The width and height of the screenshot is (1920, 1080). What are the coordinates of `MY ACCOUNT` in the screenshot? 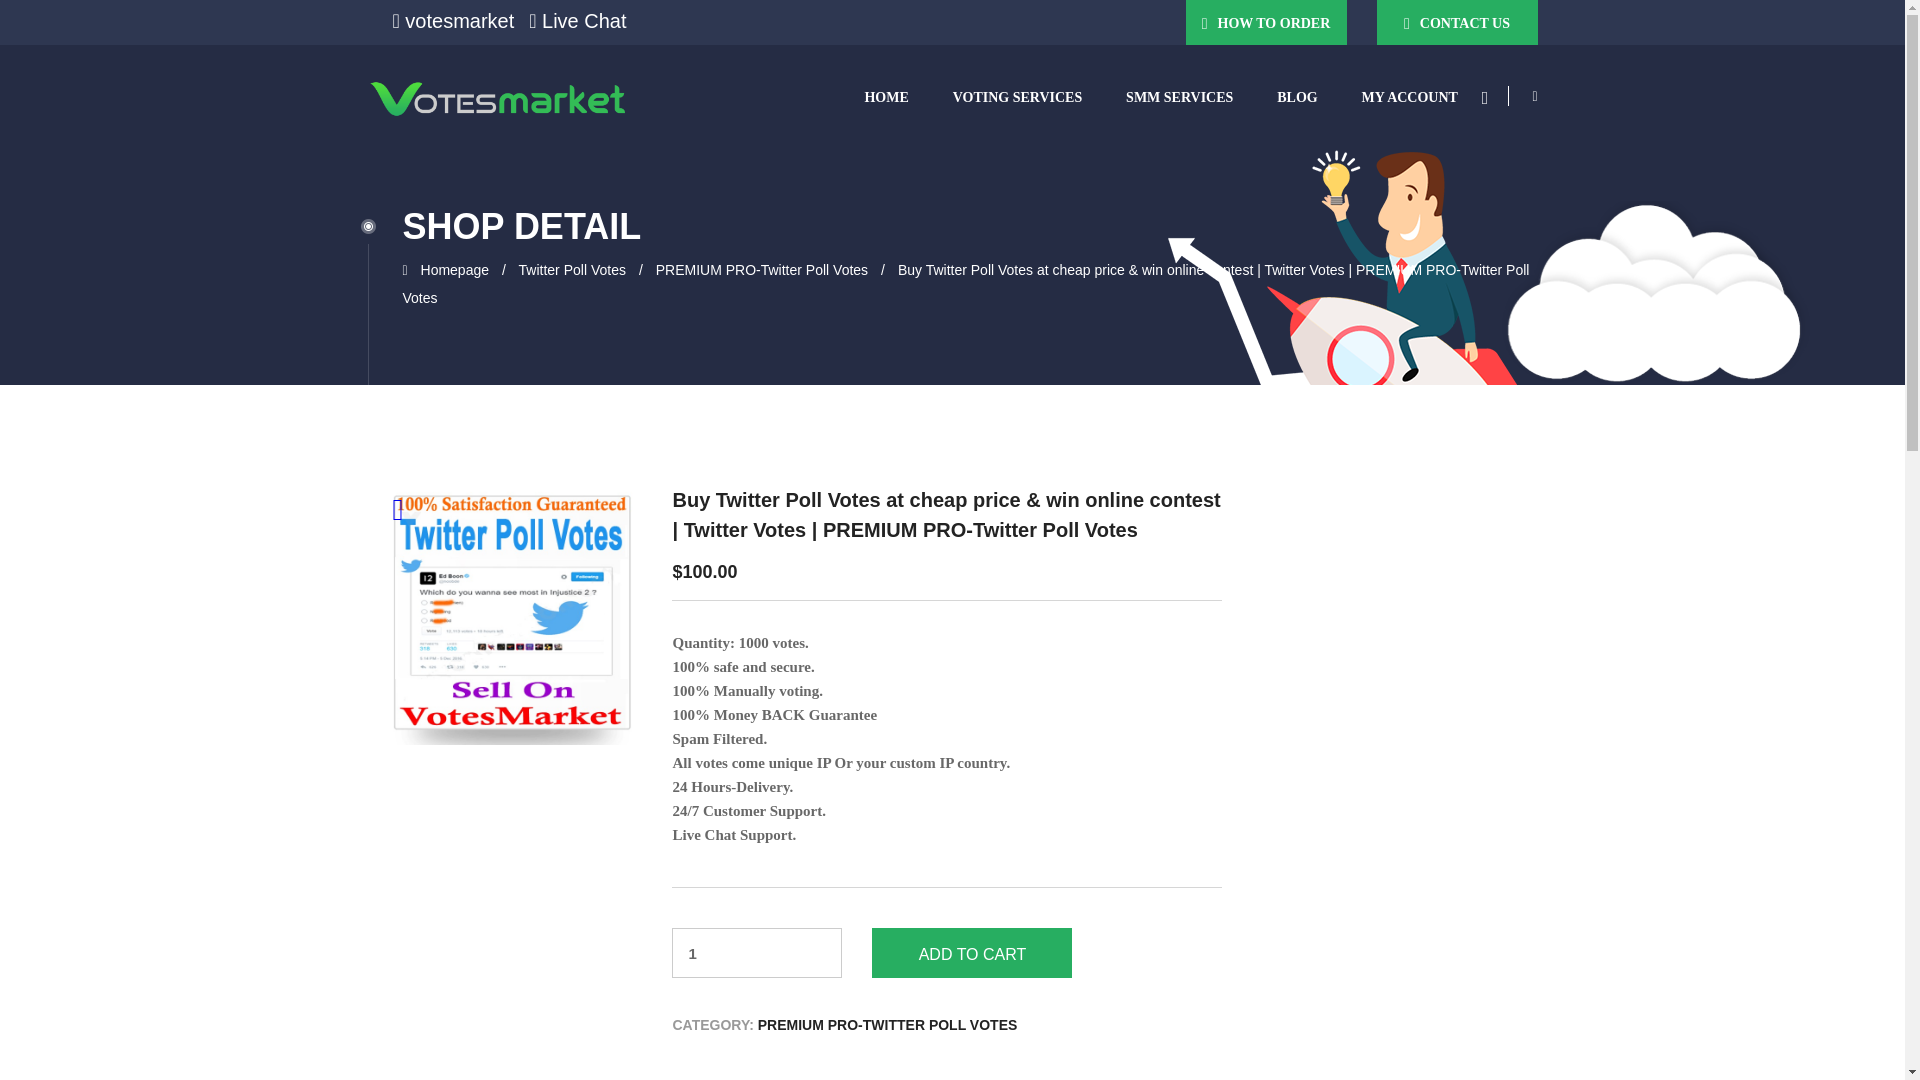 It's located at (1410, 98).